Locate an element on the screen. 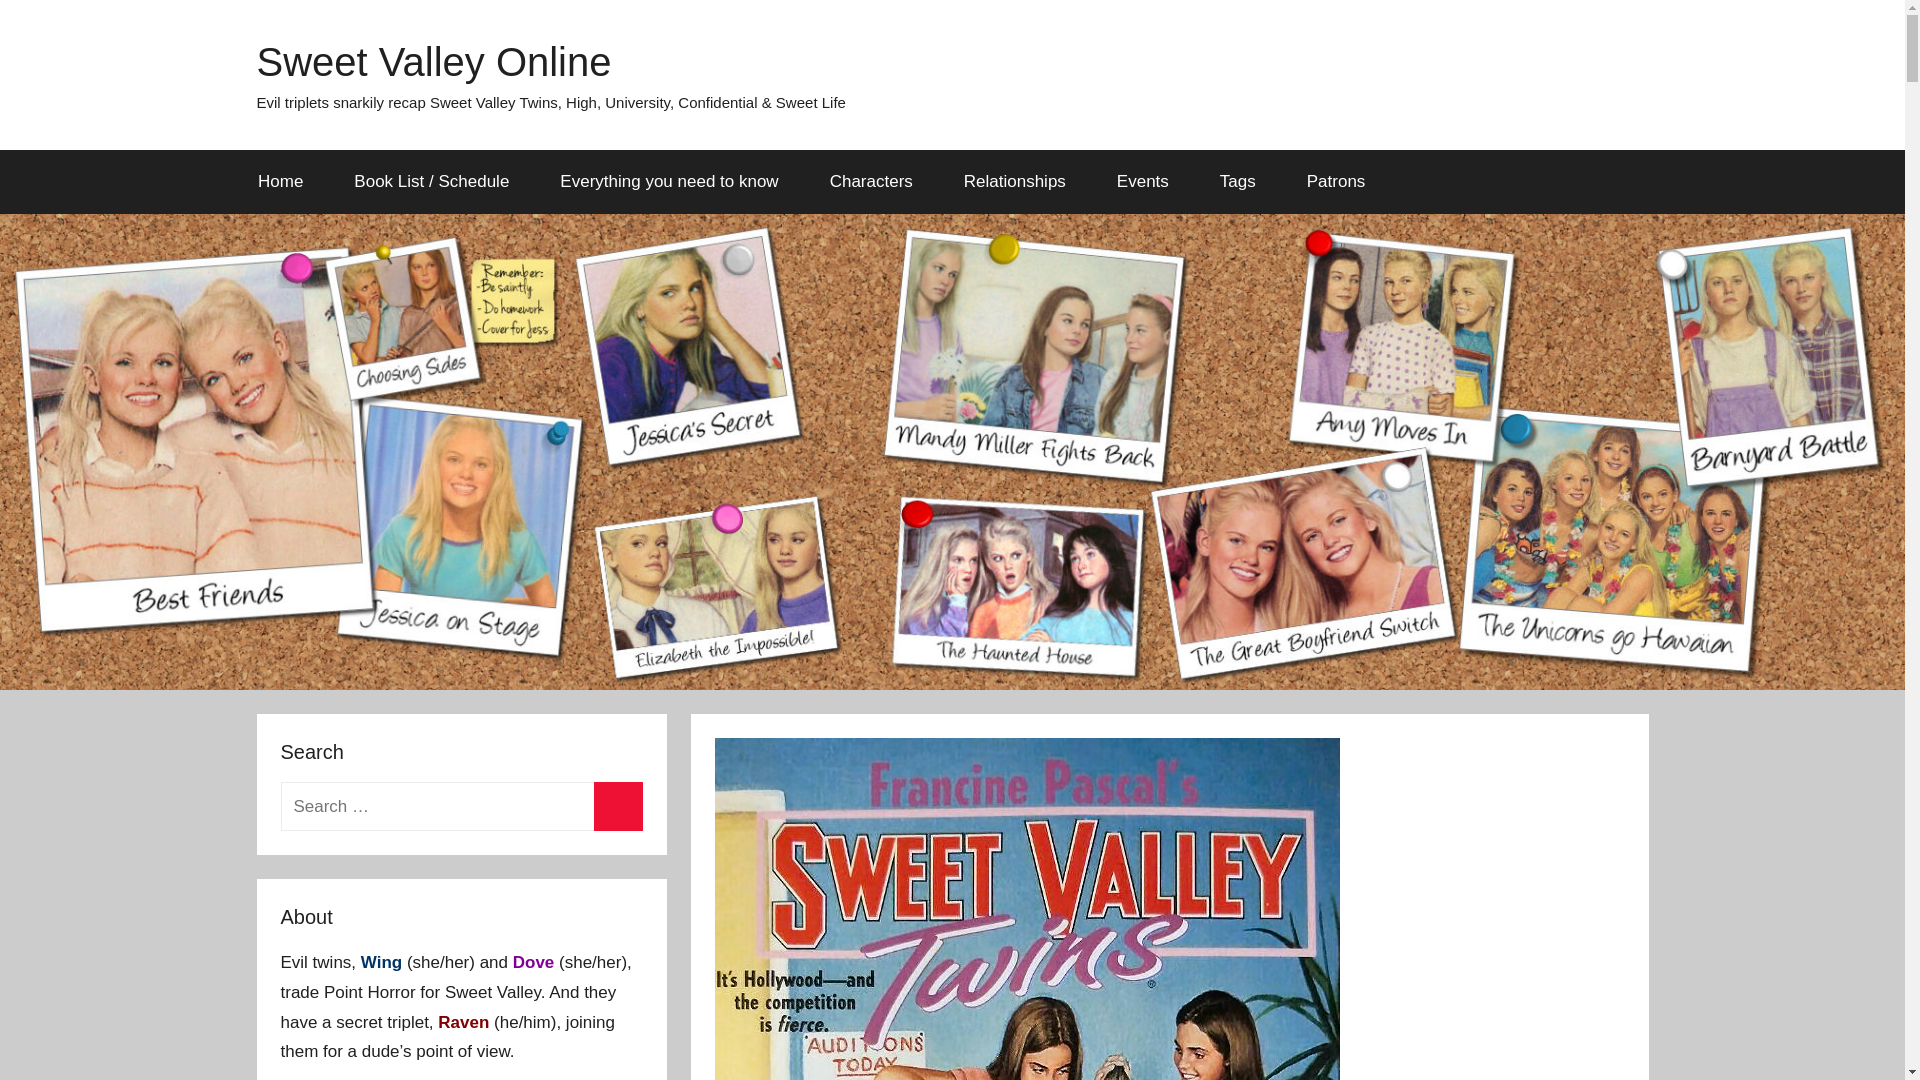  Everything you need to know is located at coordinates (670, 182).